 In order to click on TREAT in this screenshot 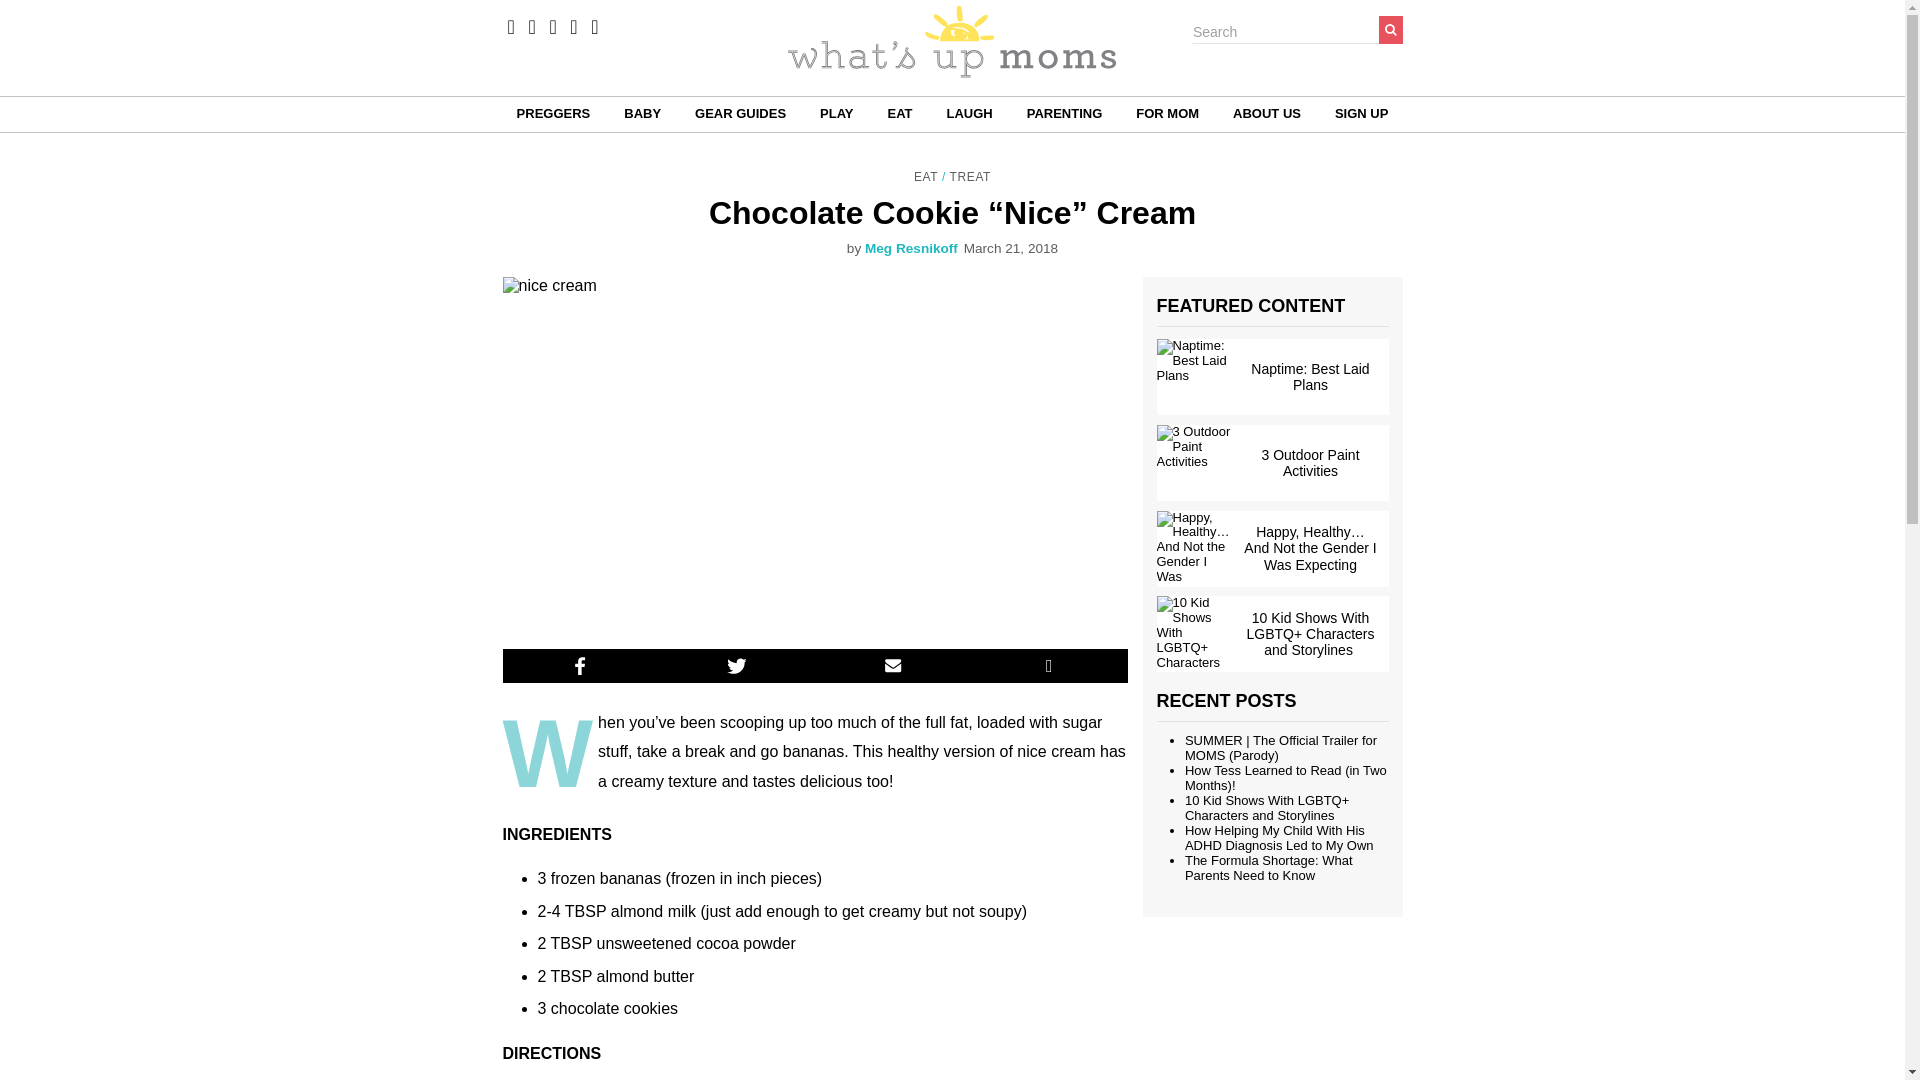, I will do `click(970, 176)`.